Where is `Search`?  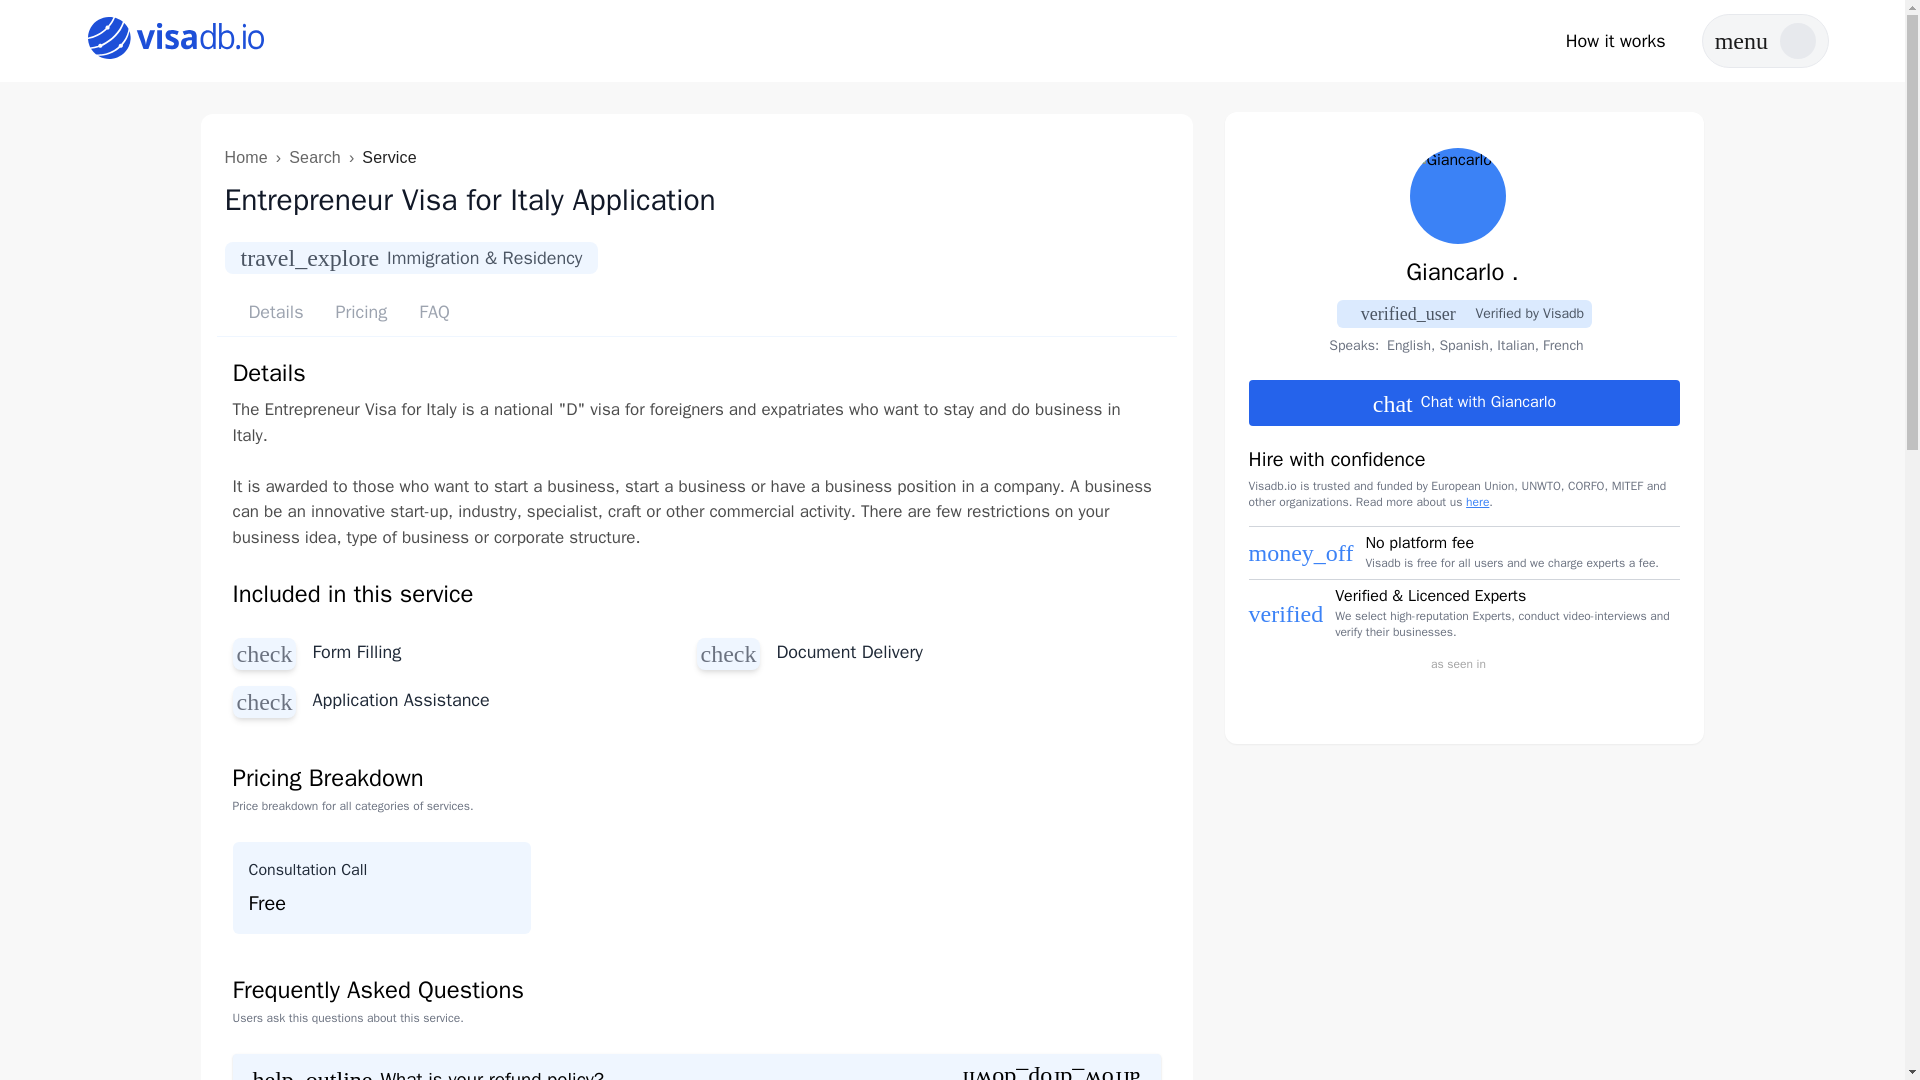
Search is located at coordinates (315, 158).